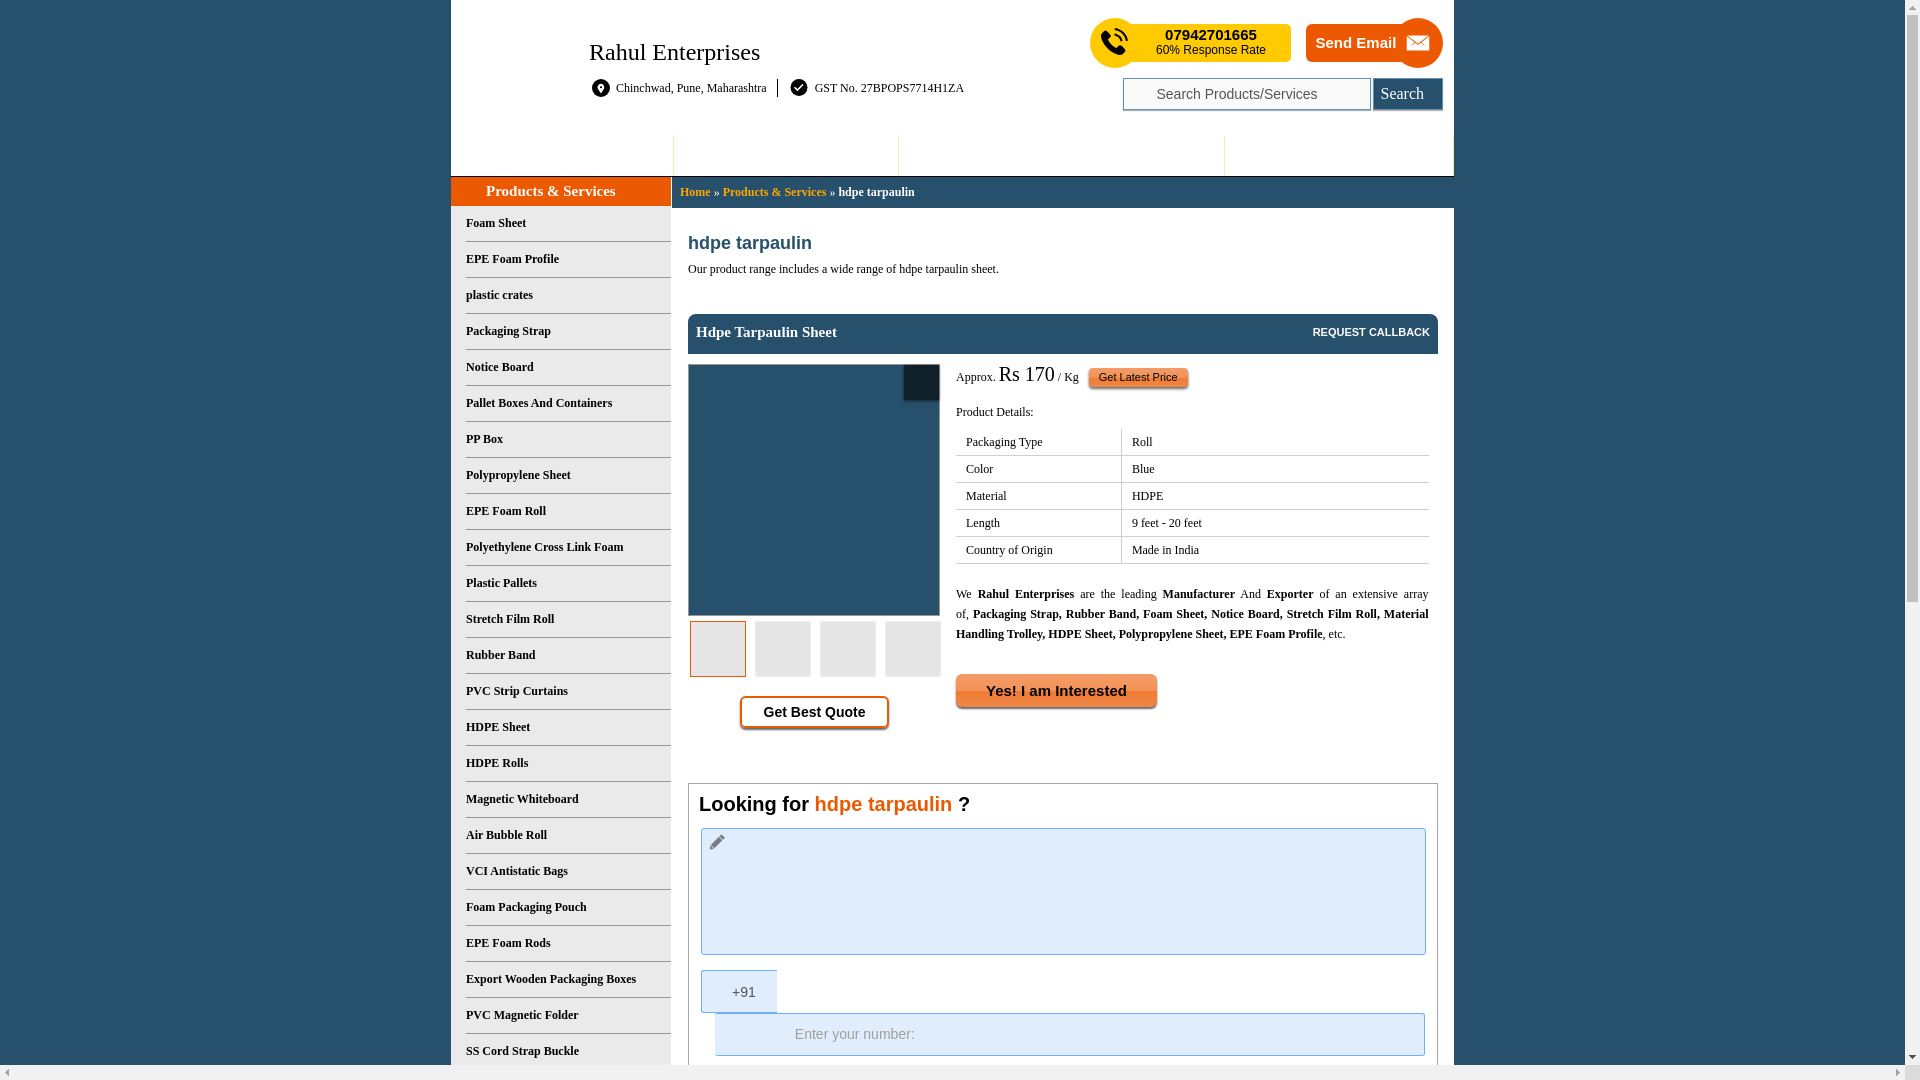  I want to click on Send SMS Free, so click(1210, 42).